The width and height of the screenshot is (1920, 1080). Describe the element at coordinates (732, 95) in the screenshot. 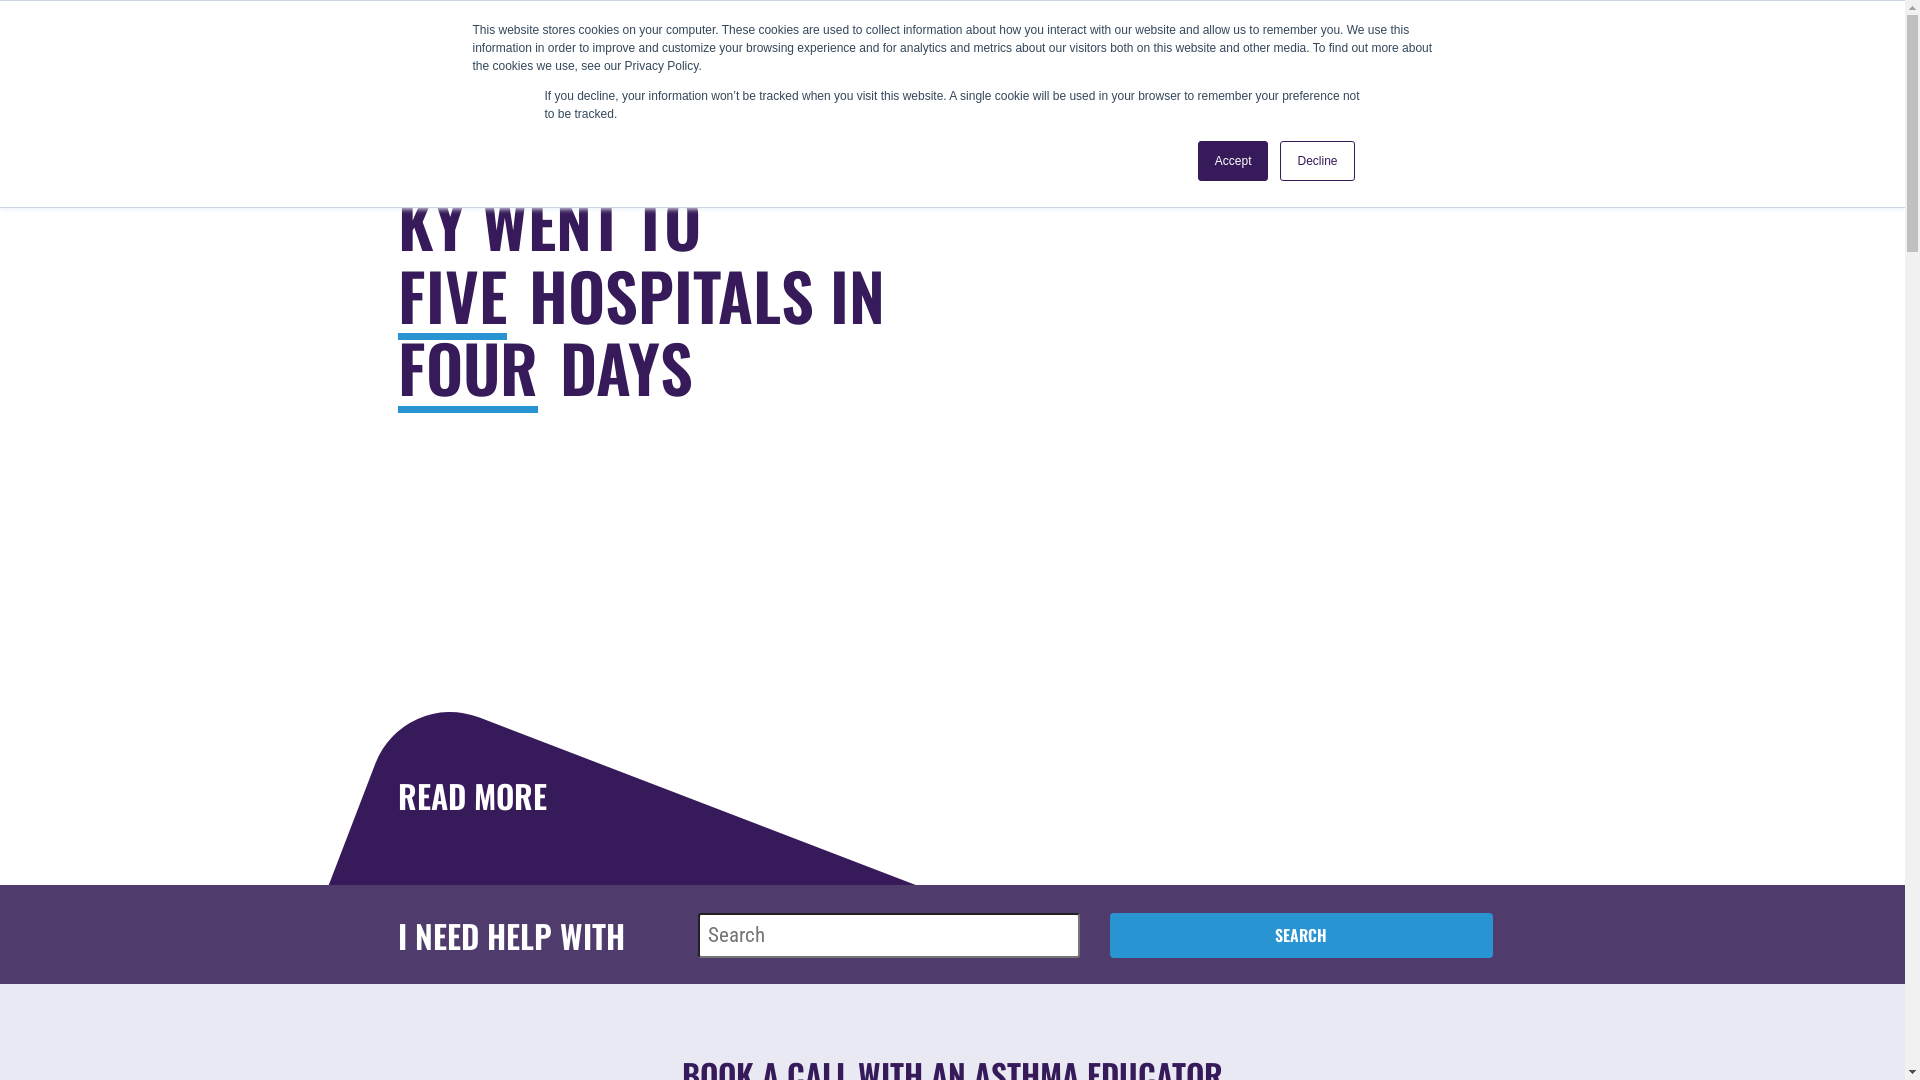

I see `OUR WORK` at that location.